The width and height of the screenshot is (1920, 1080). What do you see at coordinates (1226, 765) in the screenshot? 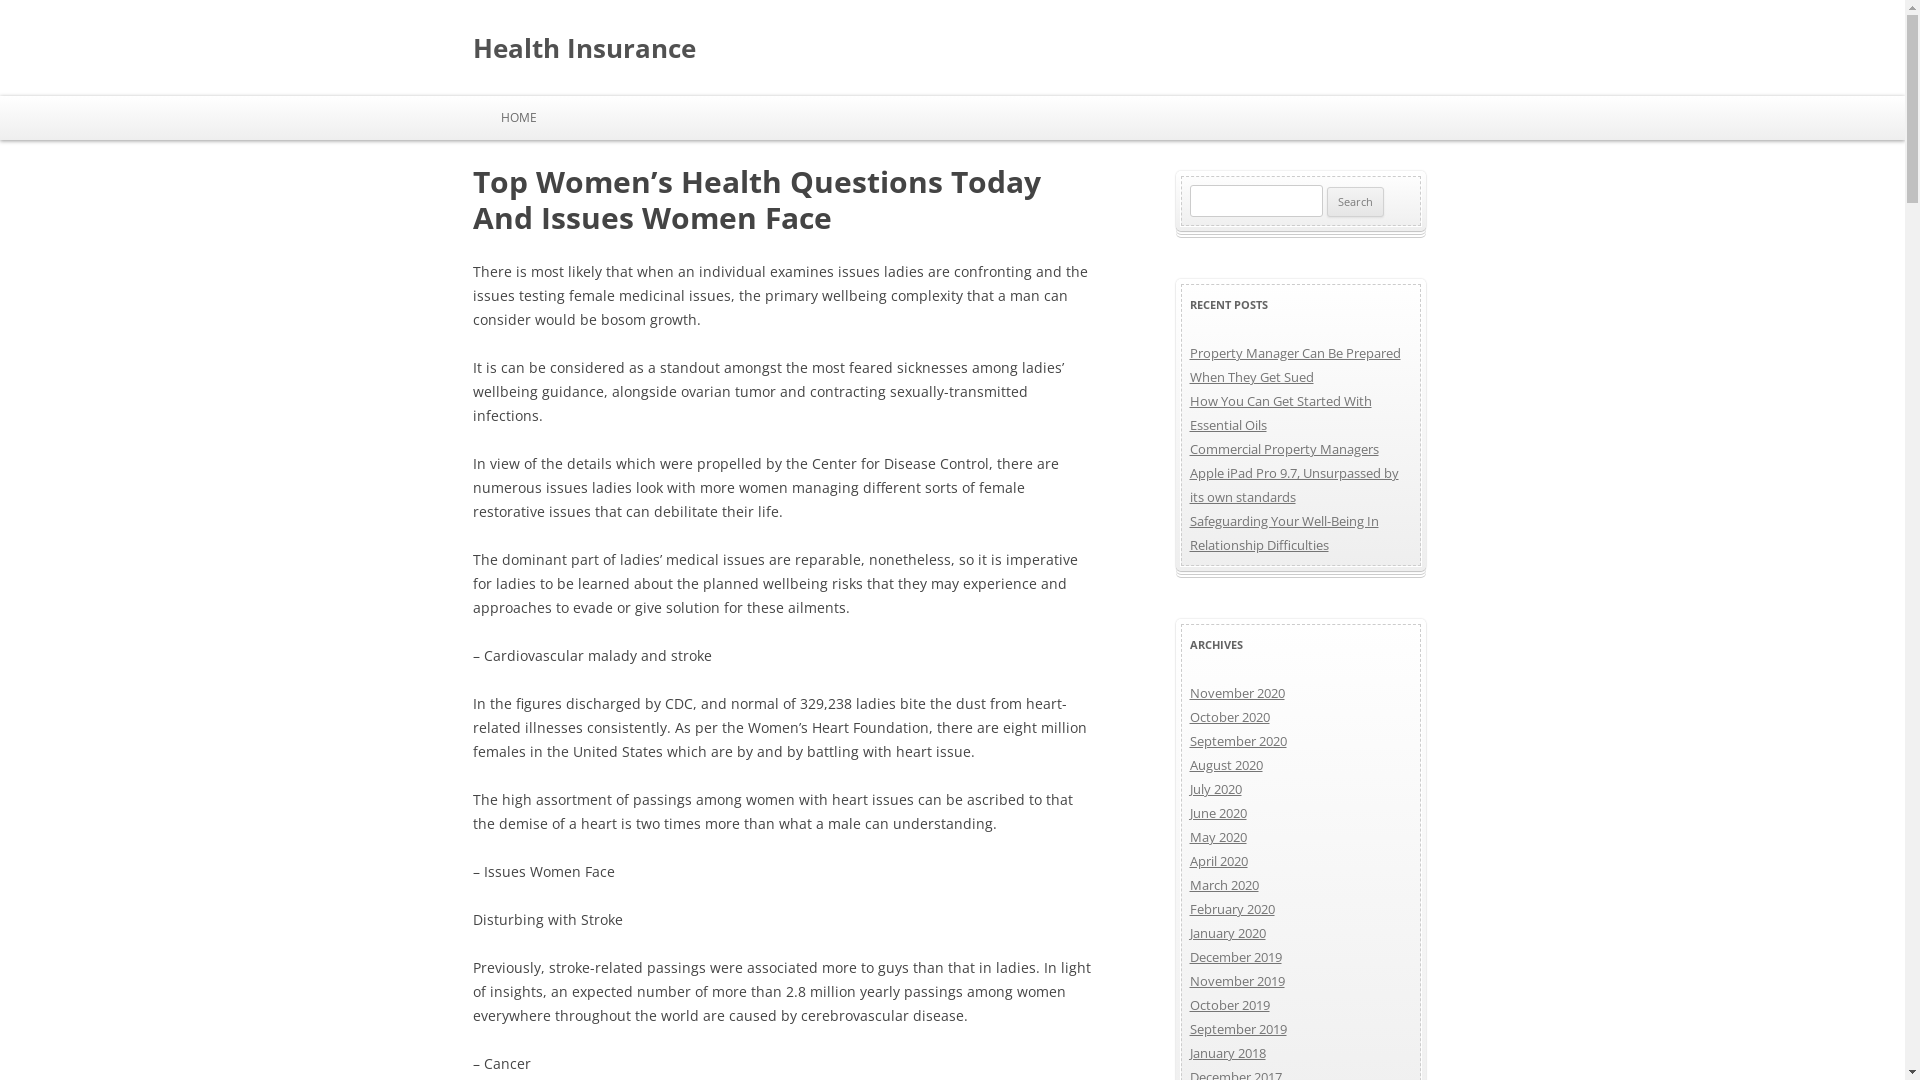
I see `August 2020` at bounding box center [1226, 765].